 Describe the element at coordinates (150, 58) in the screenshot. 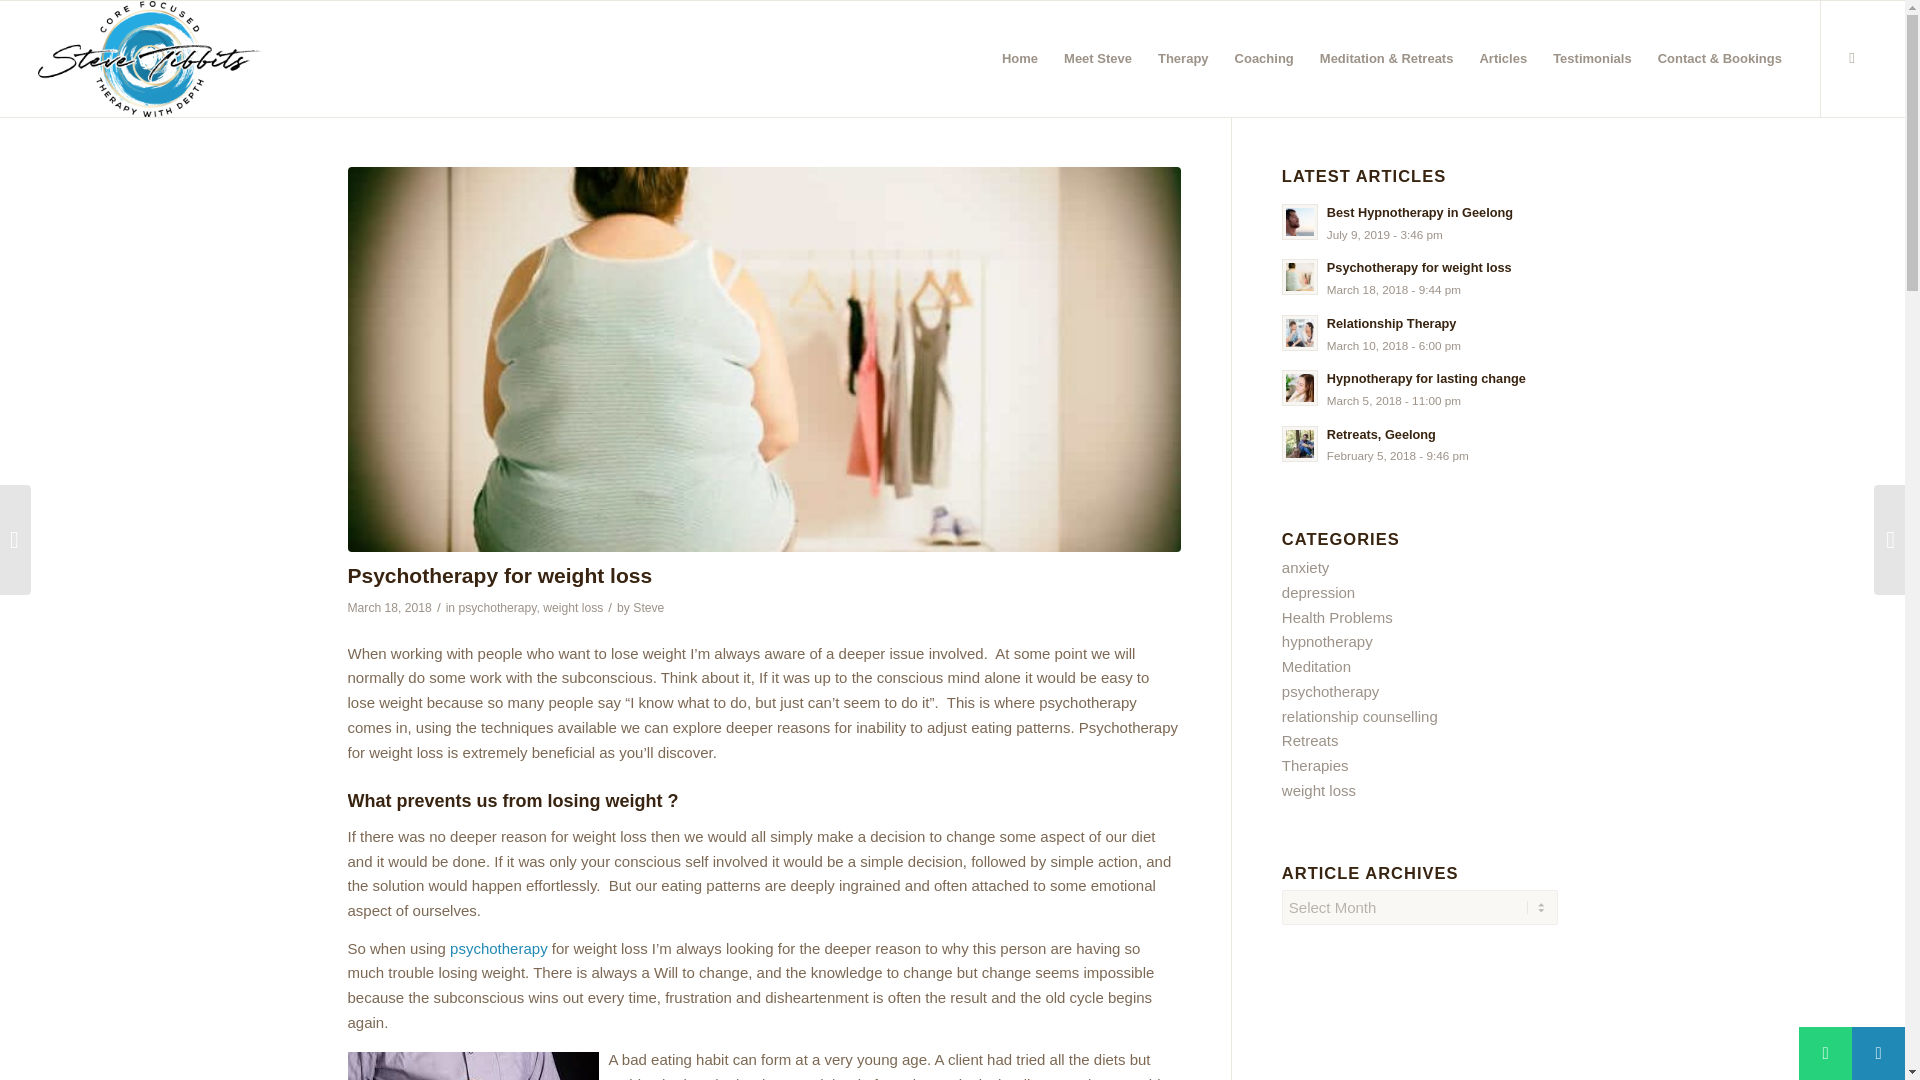

I see `logo` at that location.